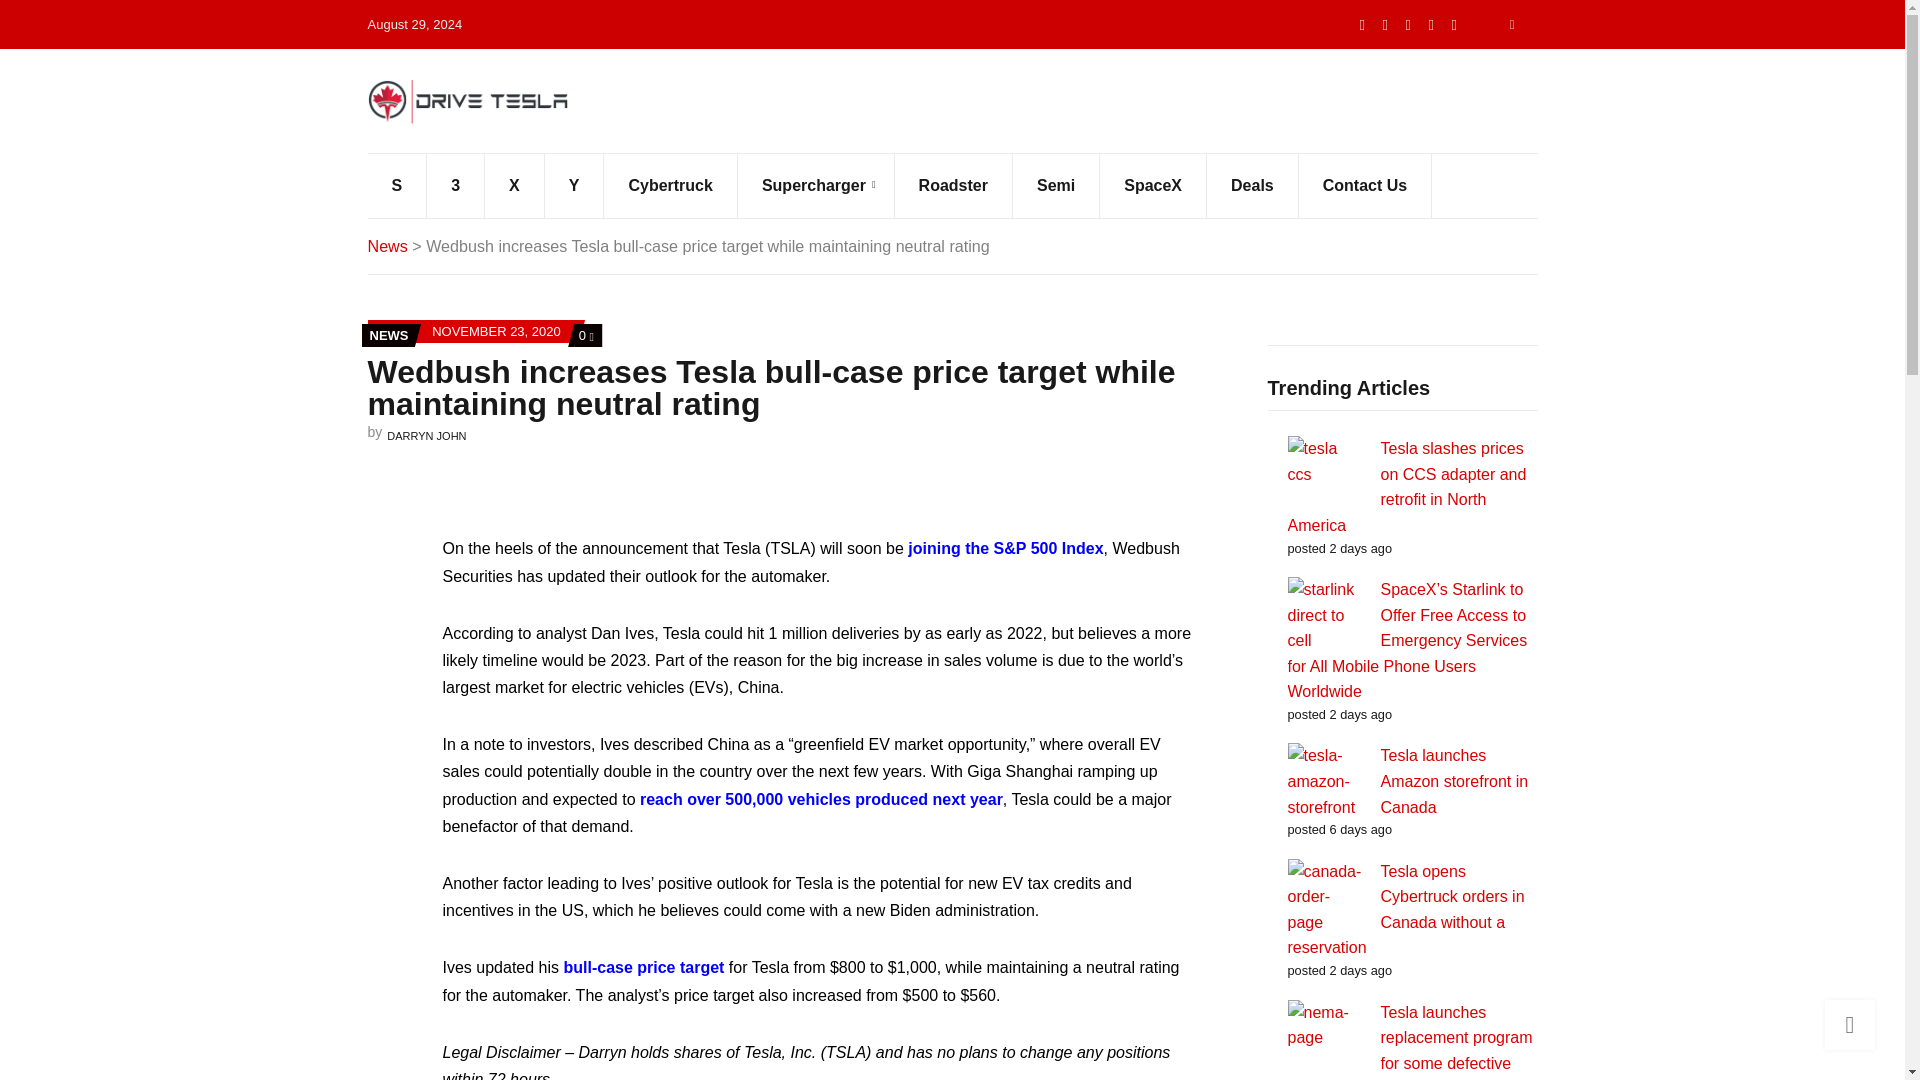 The width and height of the screenshot is (1920, 1080). Describe the element at coordinates (456, 186) in the screenshot. I see `3` at that location.